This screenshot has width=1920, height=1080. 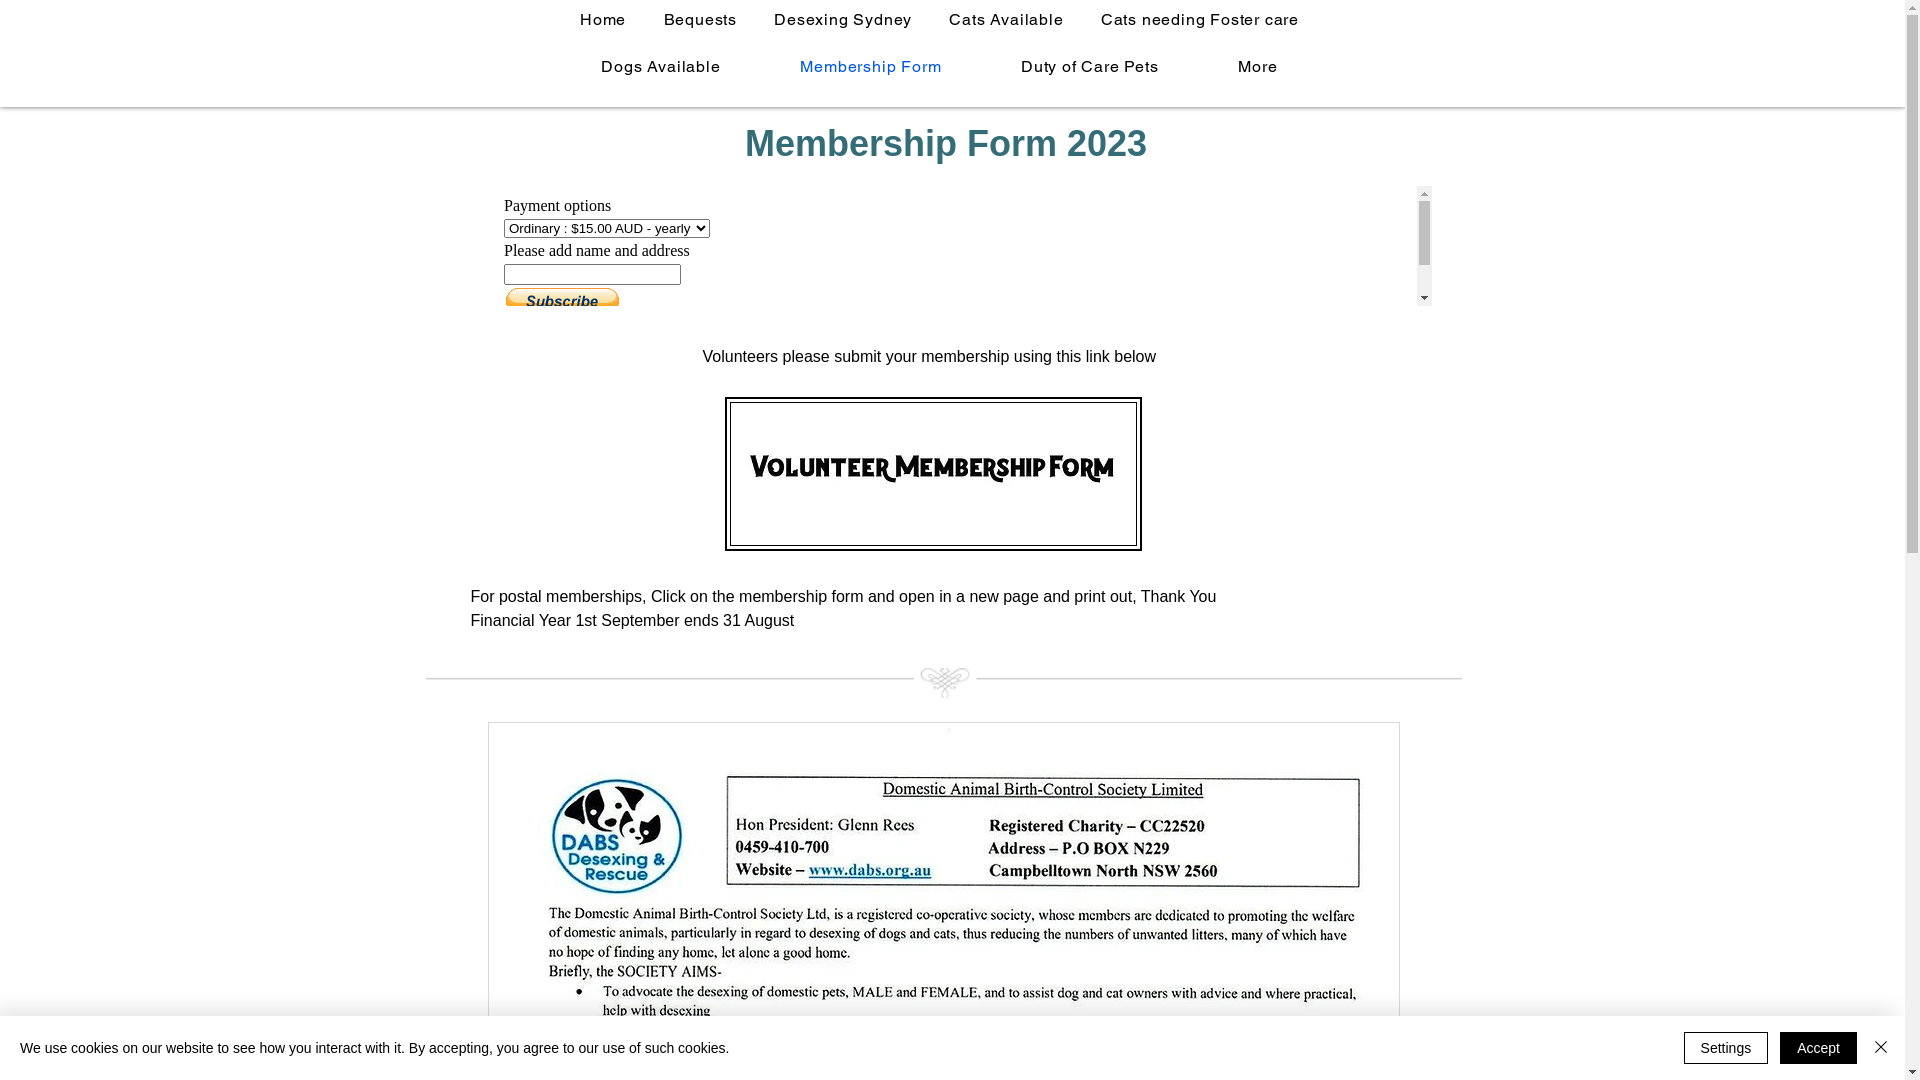 I want to click on Membership Form, so click(x=870, y=66).